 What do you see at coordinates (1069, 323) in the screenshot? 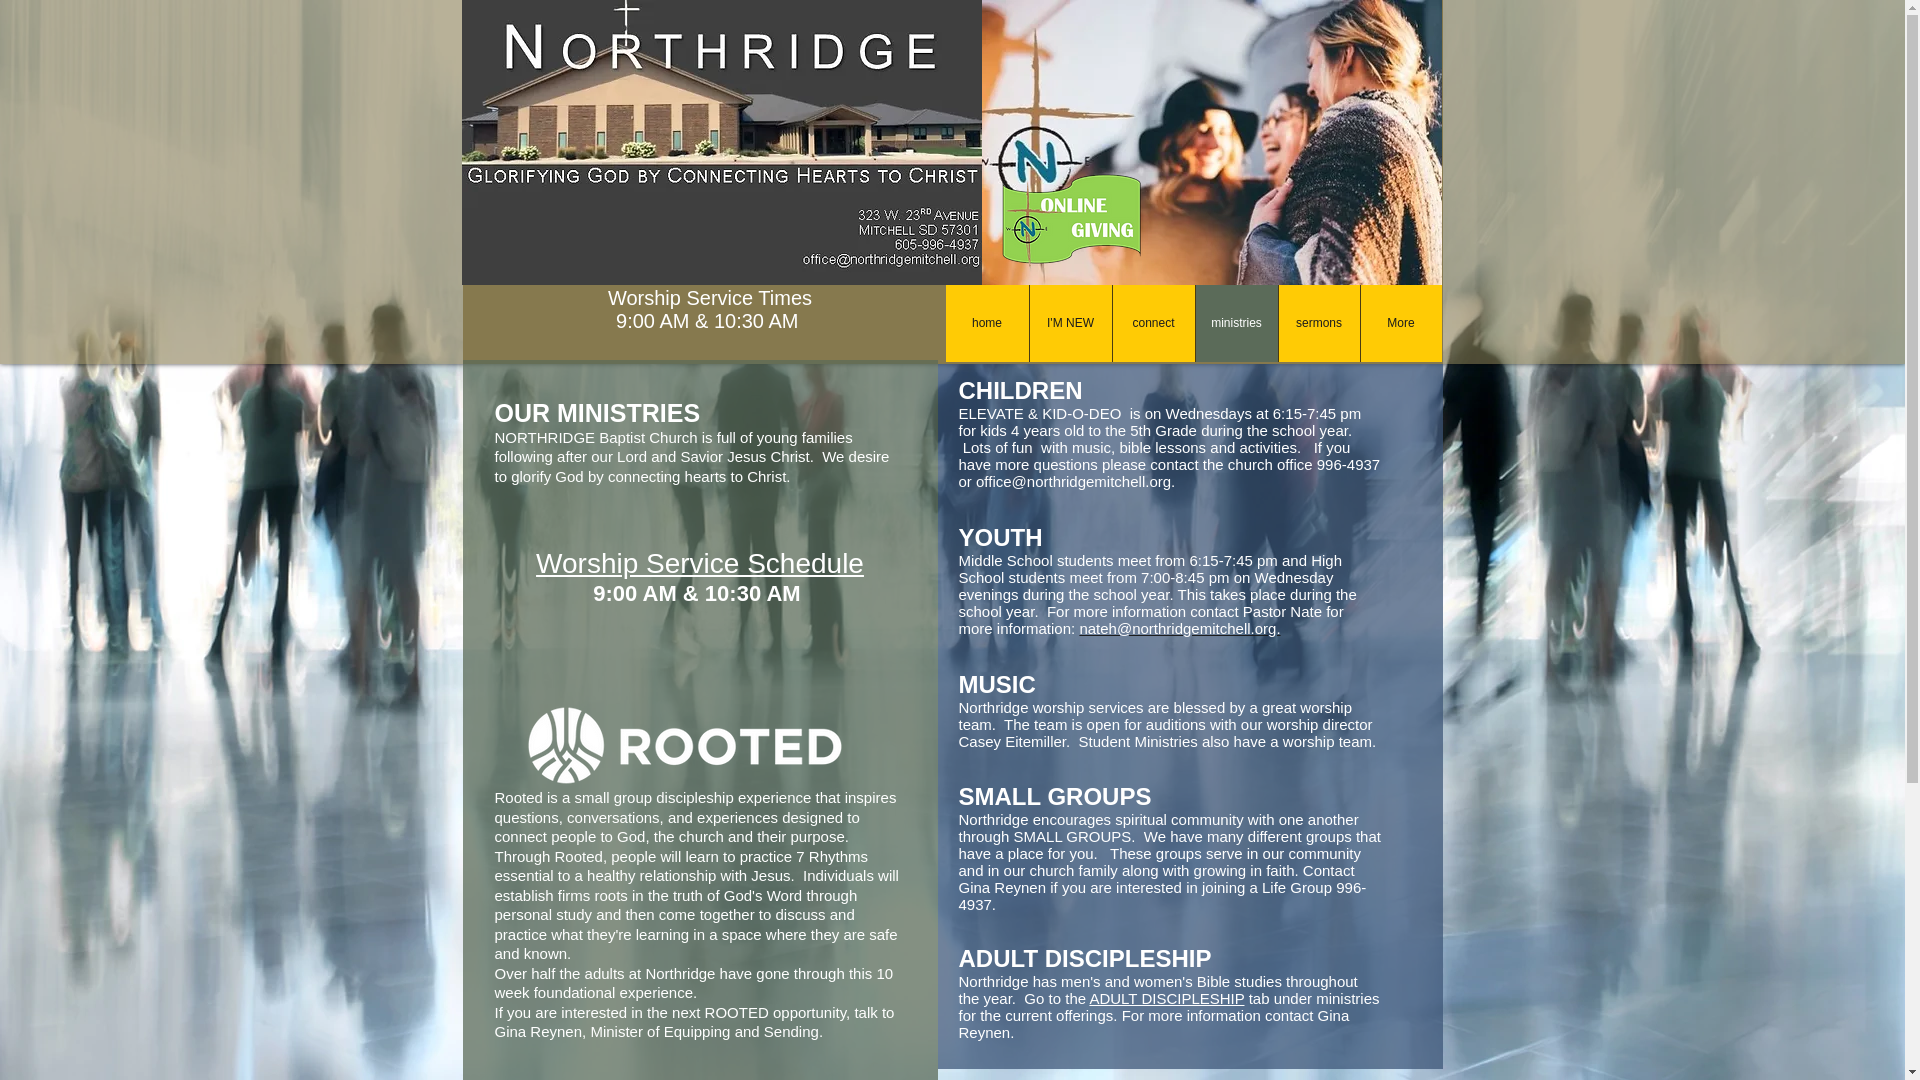
I see `I'M NEW` at bounding box center [1069, 323].